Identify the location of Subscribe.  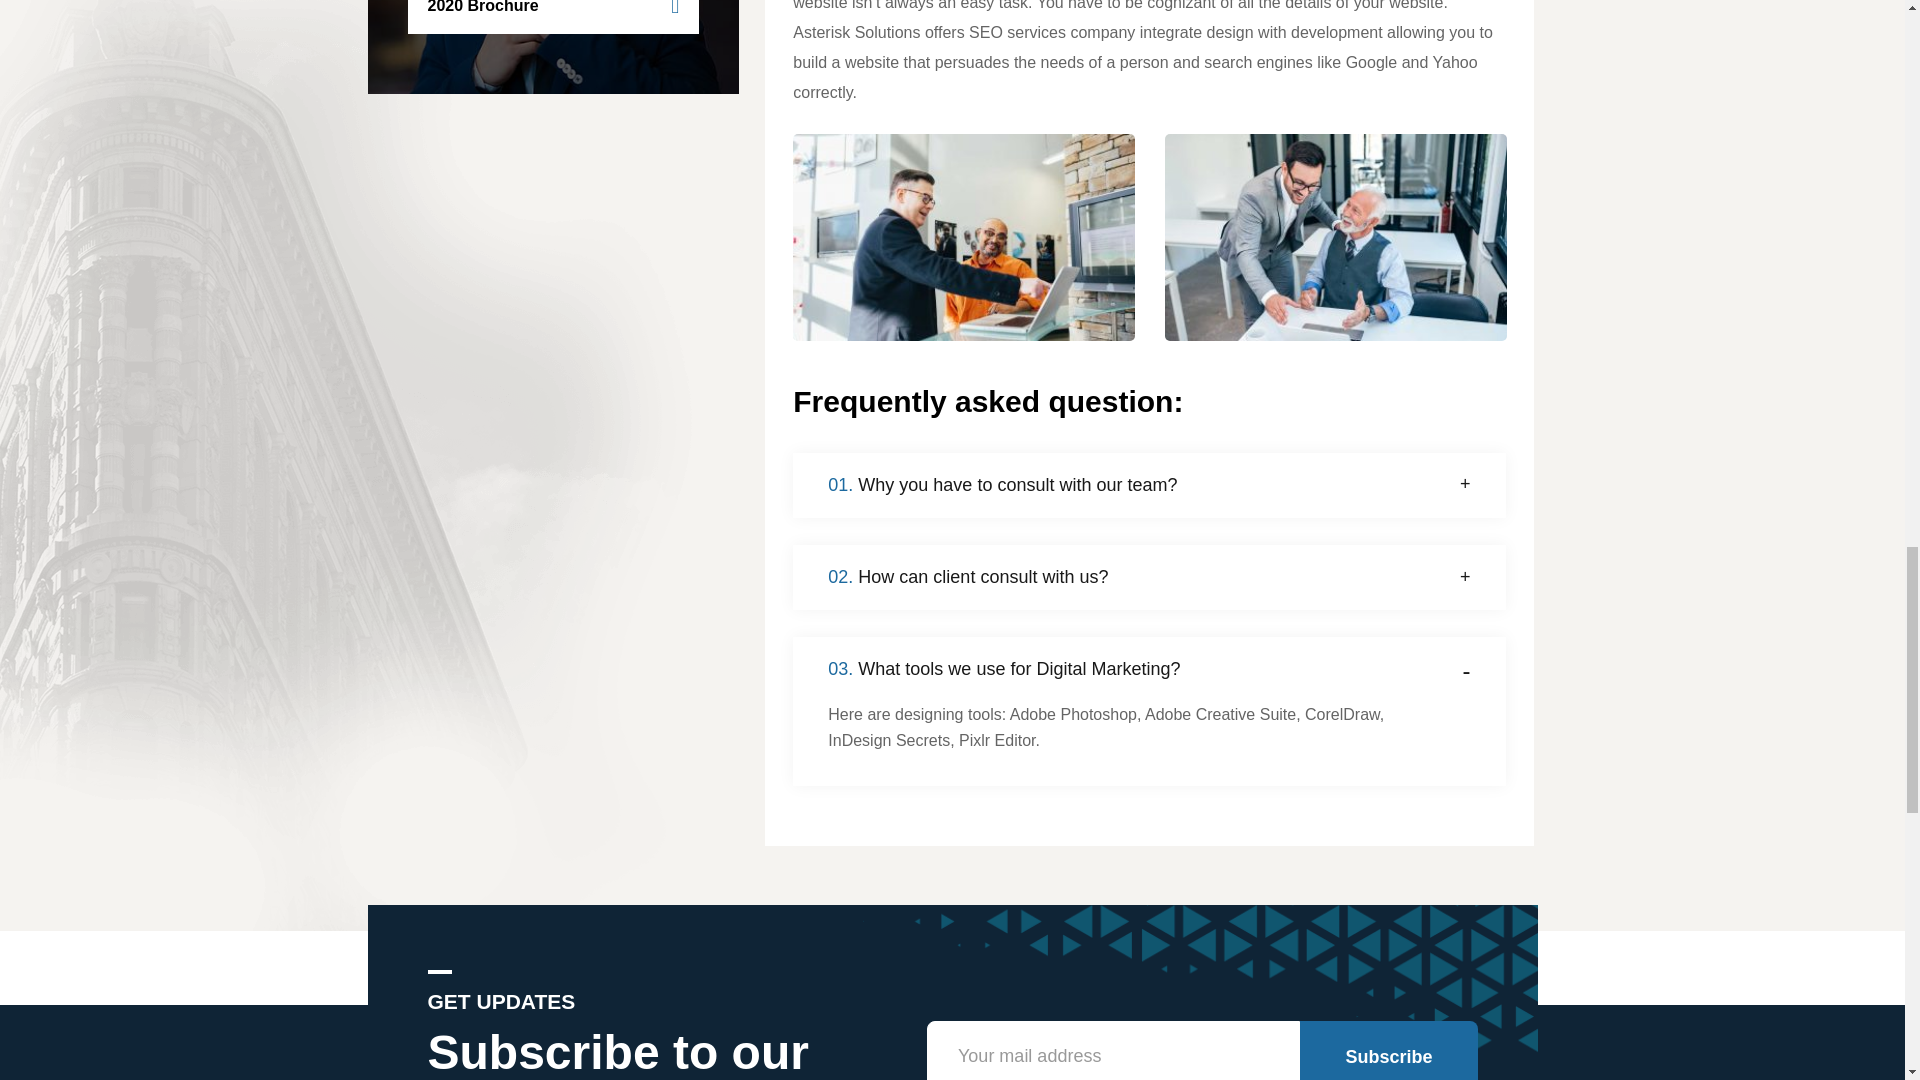
(1388, 1050).